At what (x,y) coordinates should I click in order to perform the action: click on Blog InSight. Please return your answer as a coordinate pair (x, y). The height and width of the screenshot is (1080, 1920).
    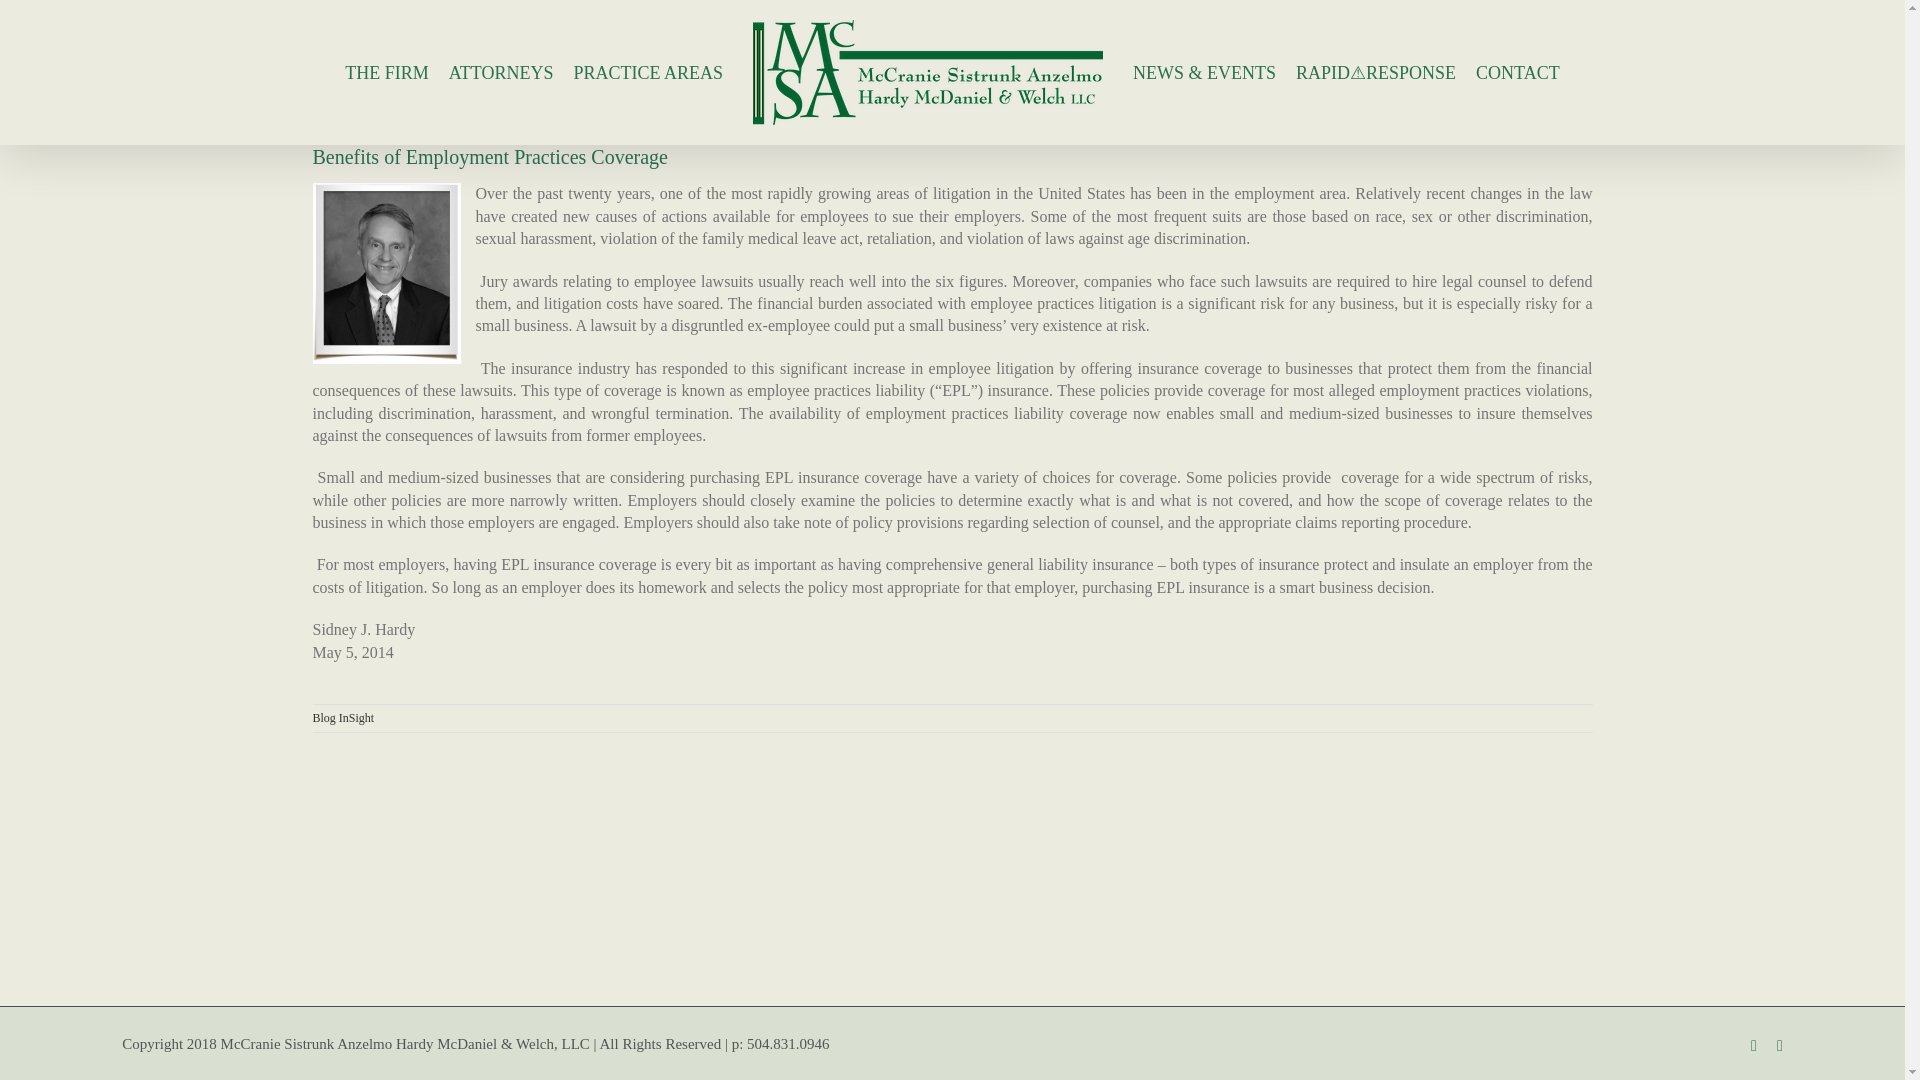
    Looking at the image, I should click on (342, 717).